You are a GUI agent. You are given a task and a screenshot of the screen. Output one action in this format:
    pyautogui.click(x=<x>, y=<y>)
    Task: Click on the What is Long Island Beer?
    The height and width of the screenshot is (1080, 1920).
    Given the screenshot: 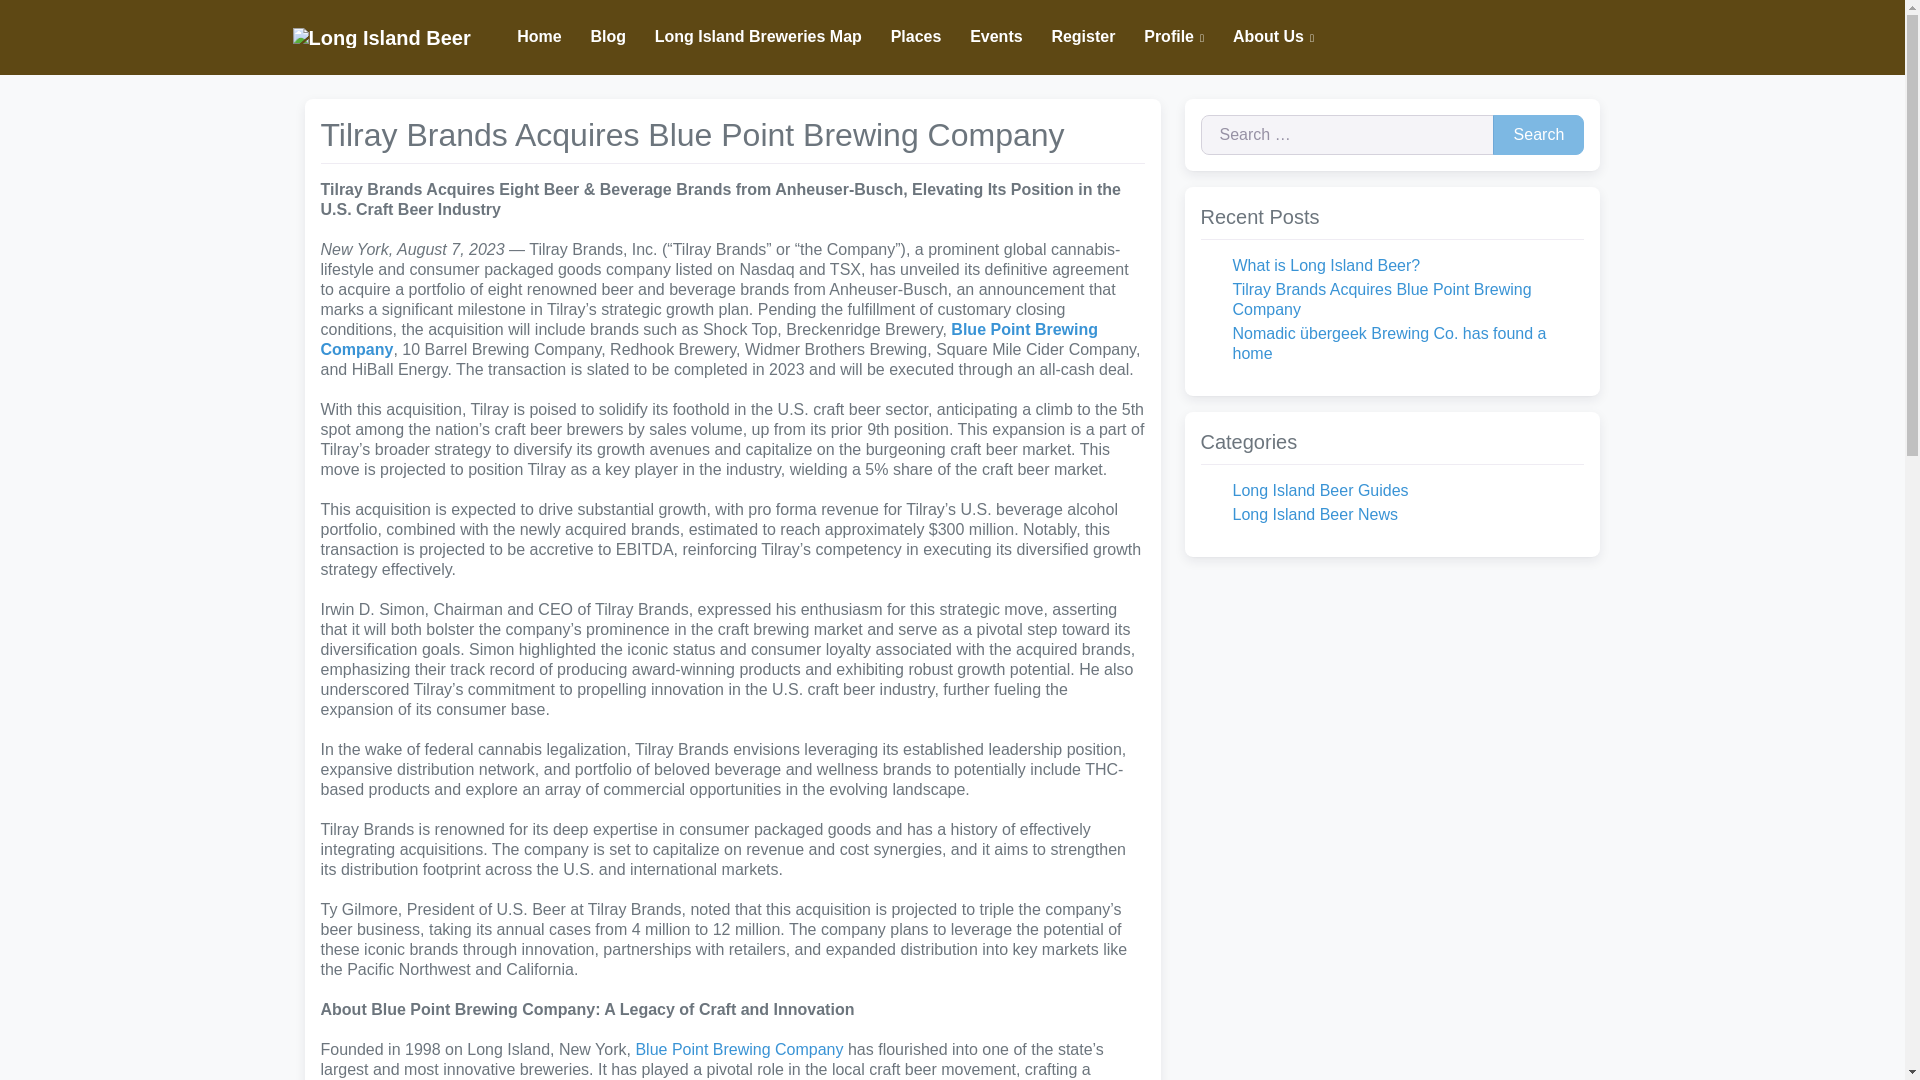 What is the action you would take?
    pyautogui.click(x=1326, y=266)
    